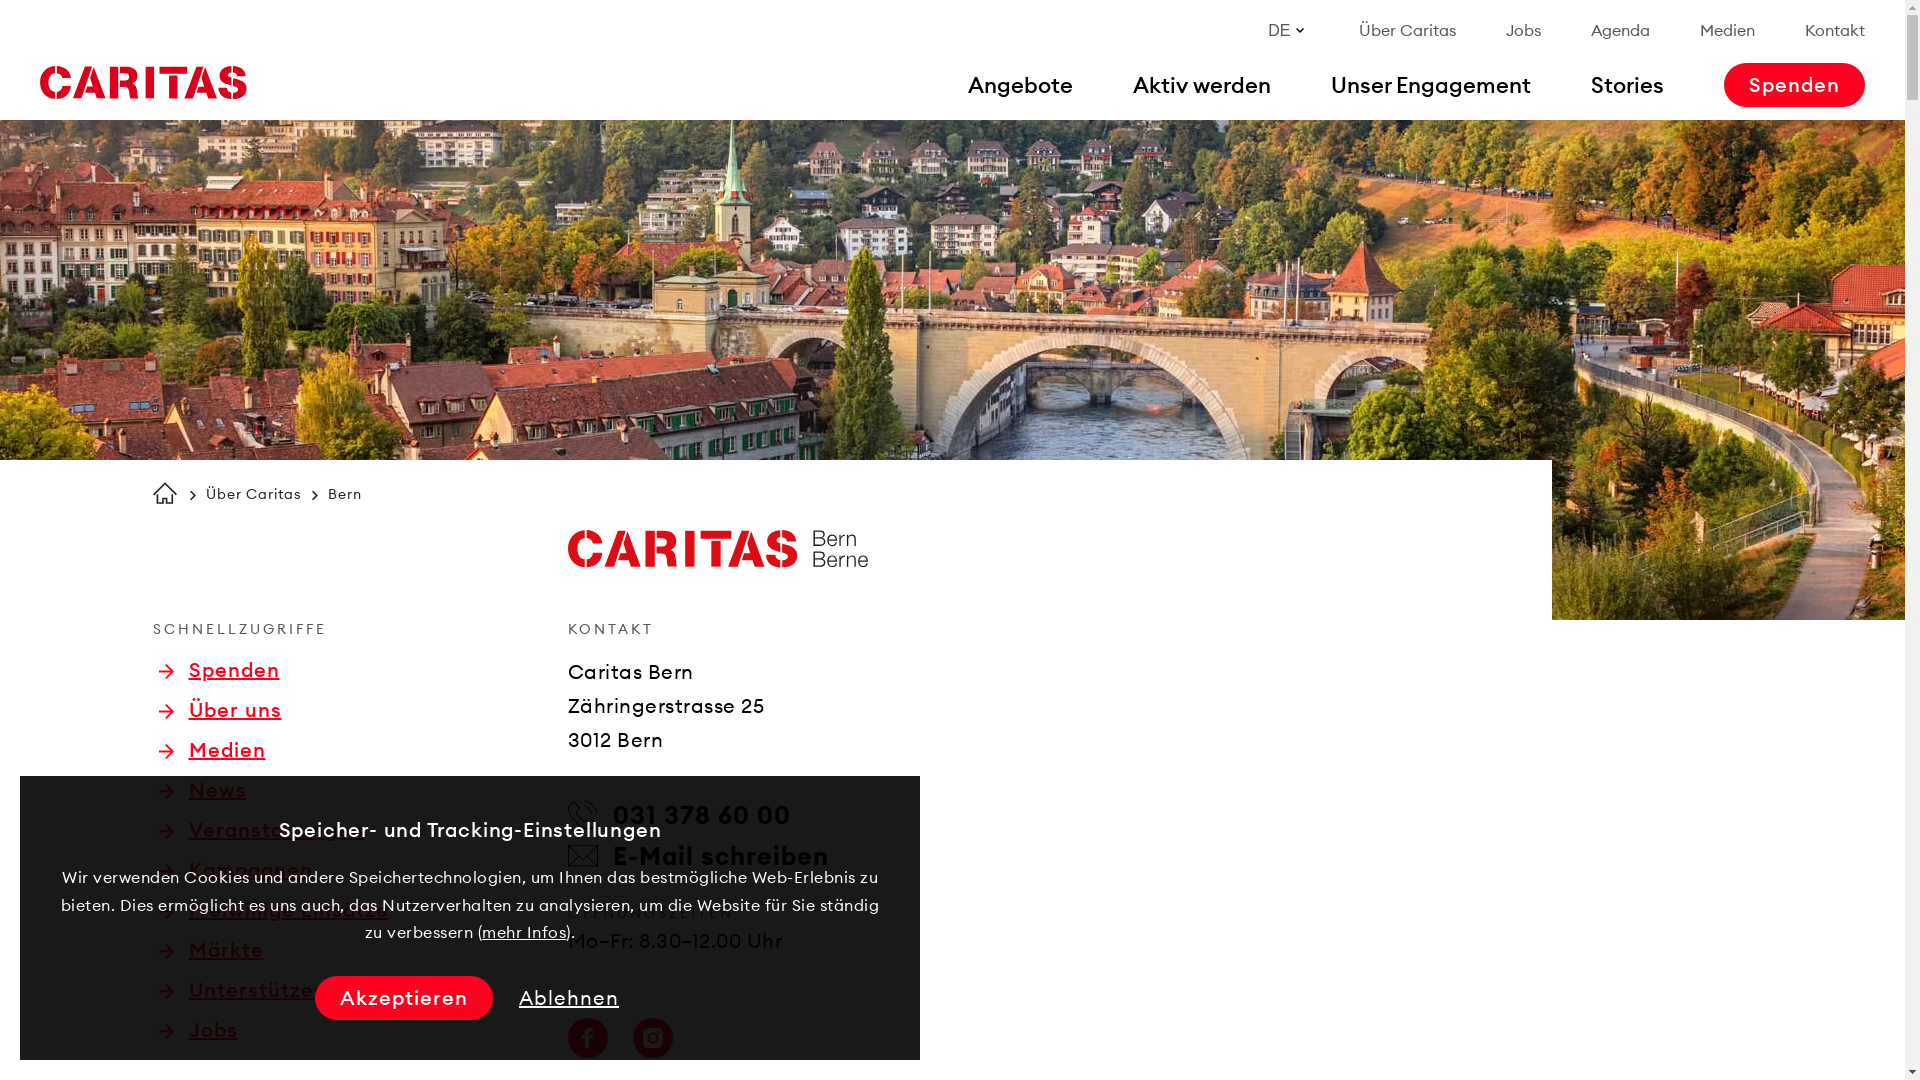  What do you see at coordinates (1202, 85) in the screenshot?
I see `Aktiv werden` at bounding box center [1202, 85].